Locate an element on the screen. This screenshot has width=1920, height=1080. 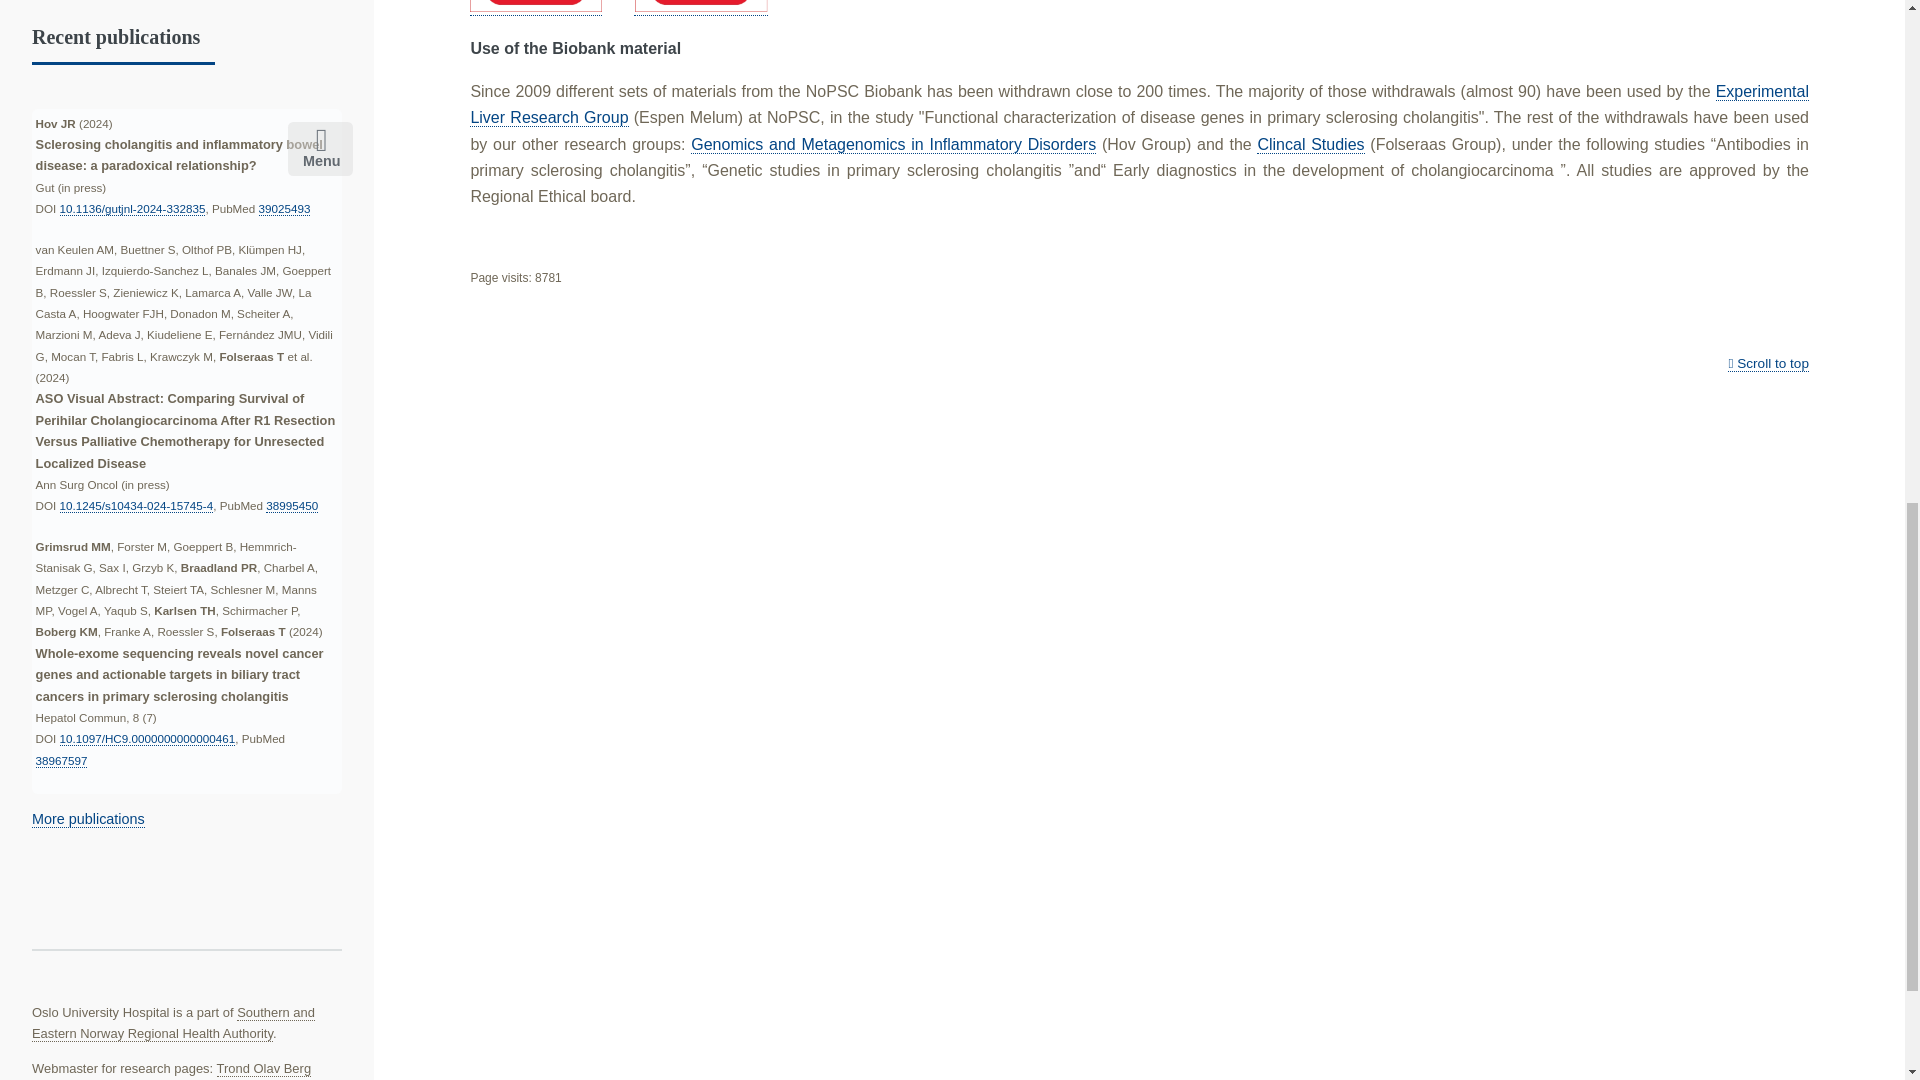
Genomics and Metagenomics in Inflammatory Disorders is located at coordinates (894, 145).